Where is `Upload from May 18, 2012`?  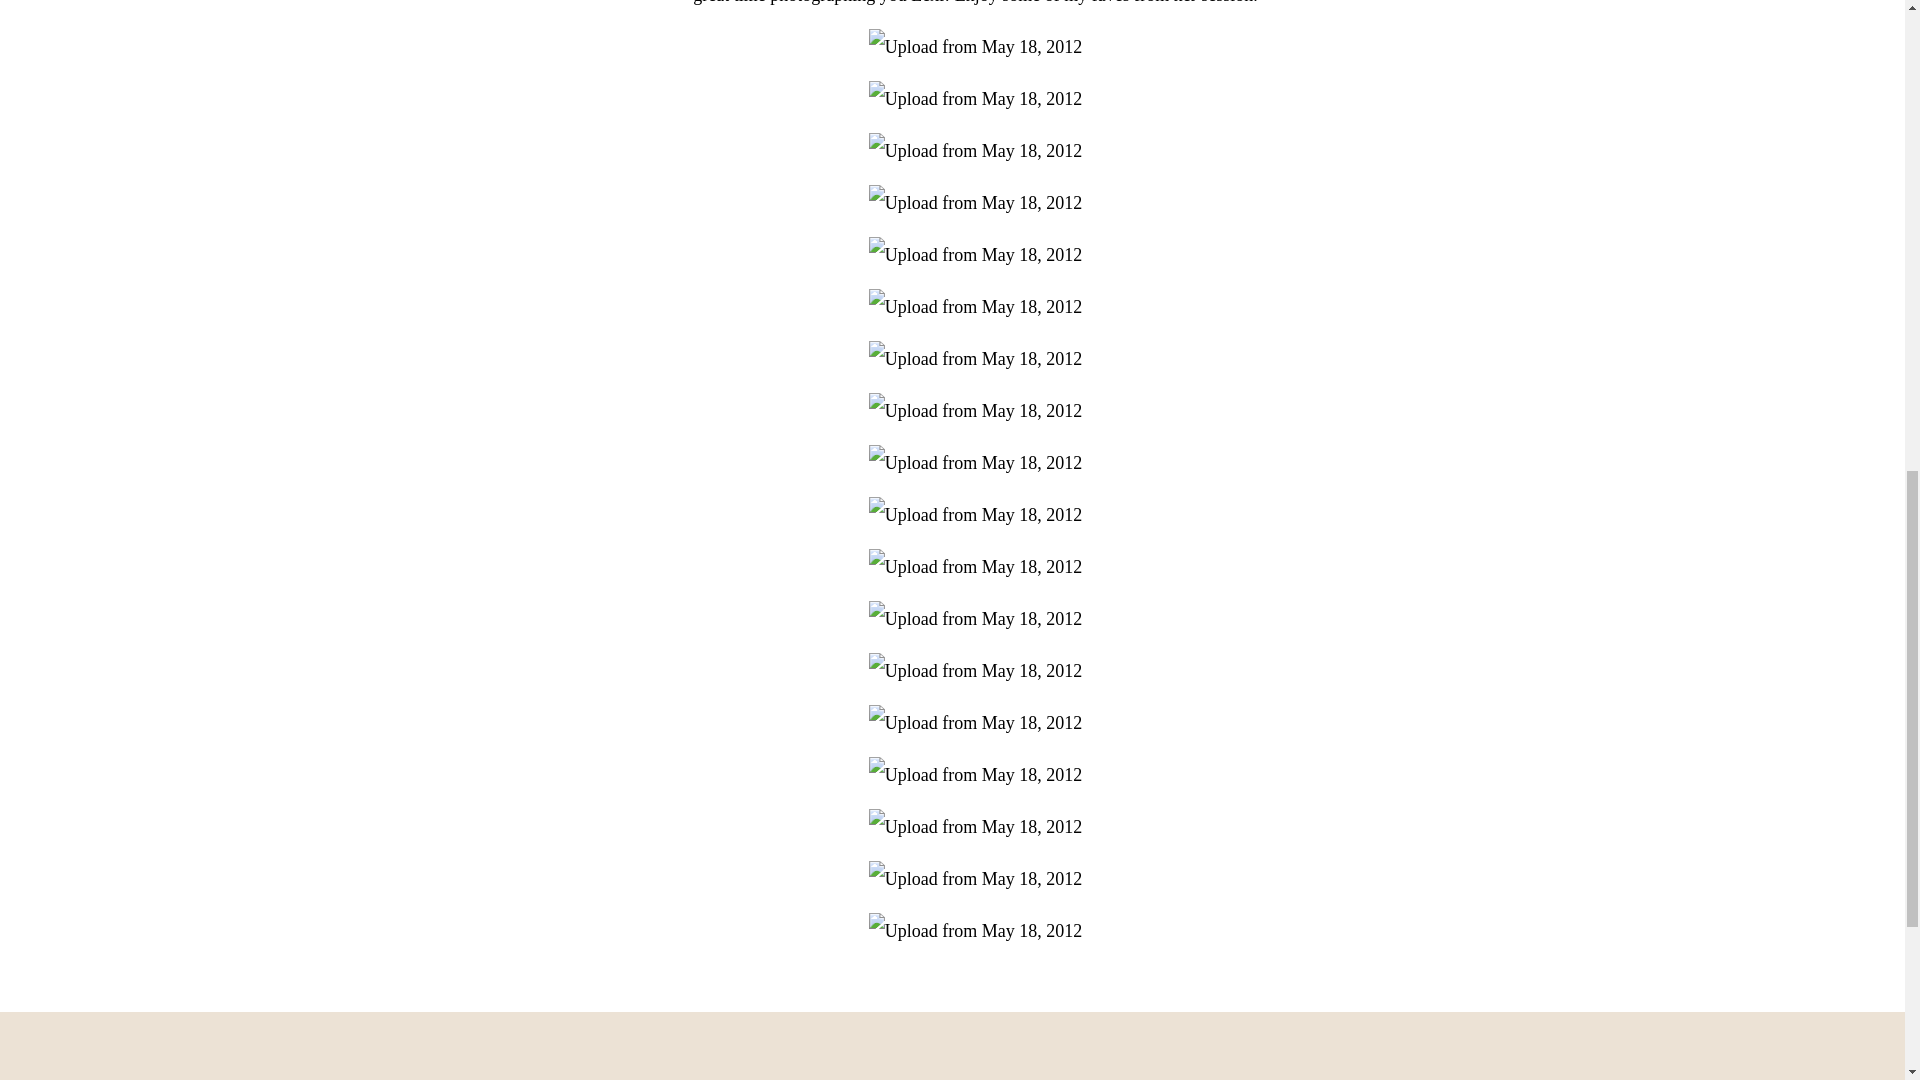
Upload from May 18, 2012 is located at coordinates (976, 462).